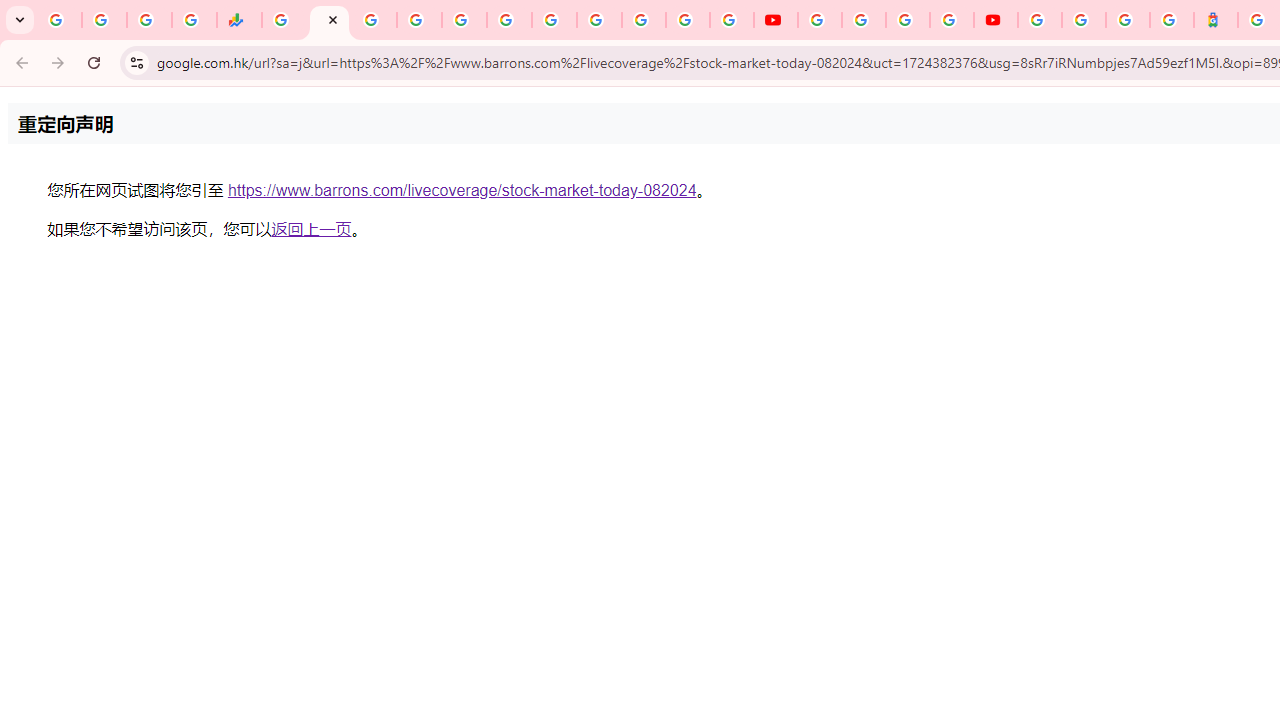 The image size is (1280, 720). What do you see at coordinates (59, 20) in the screenshot?
I see `Google Workspace Admin Community` at bounding box center [59, 20].